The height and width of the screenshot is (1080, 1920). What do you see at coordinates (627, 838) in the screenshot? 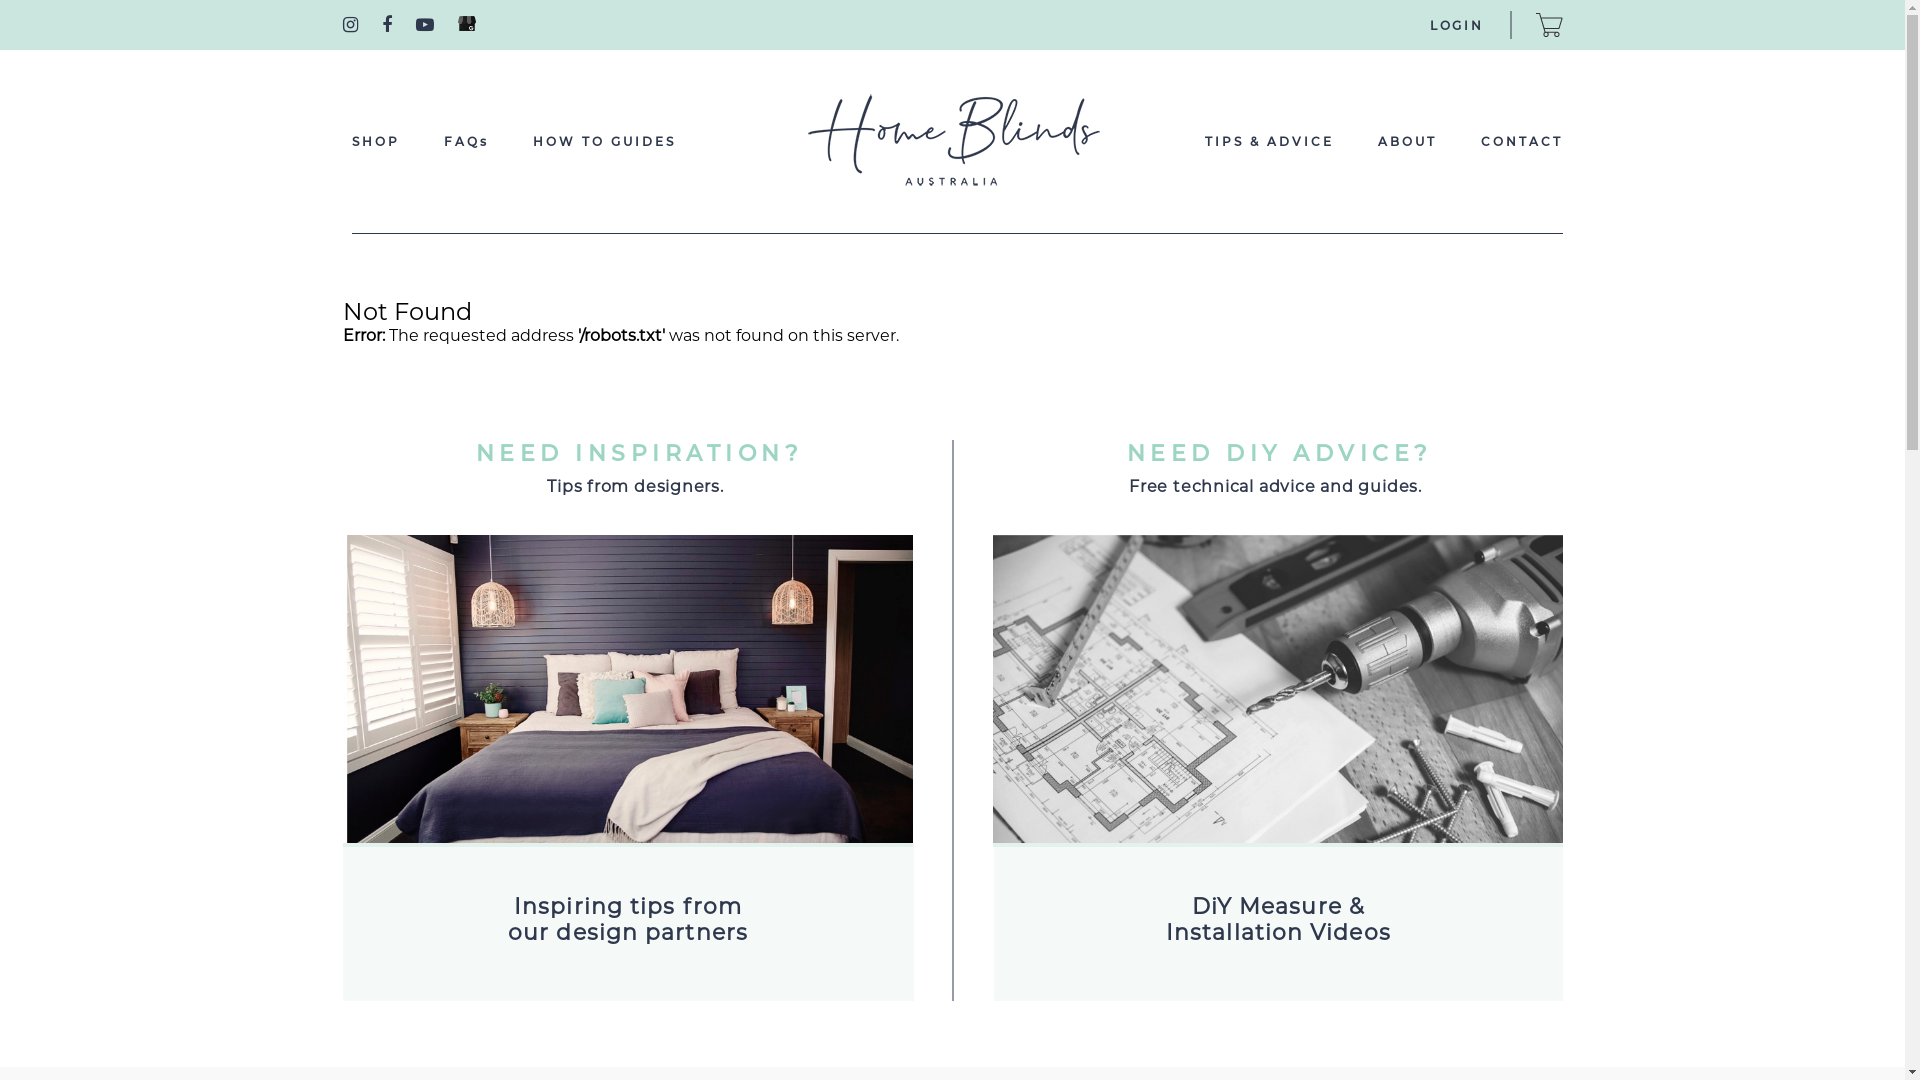
I see `test title` at bounding box center [627, 838].